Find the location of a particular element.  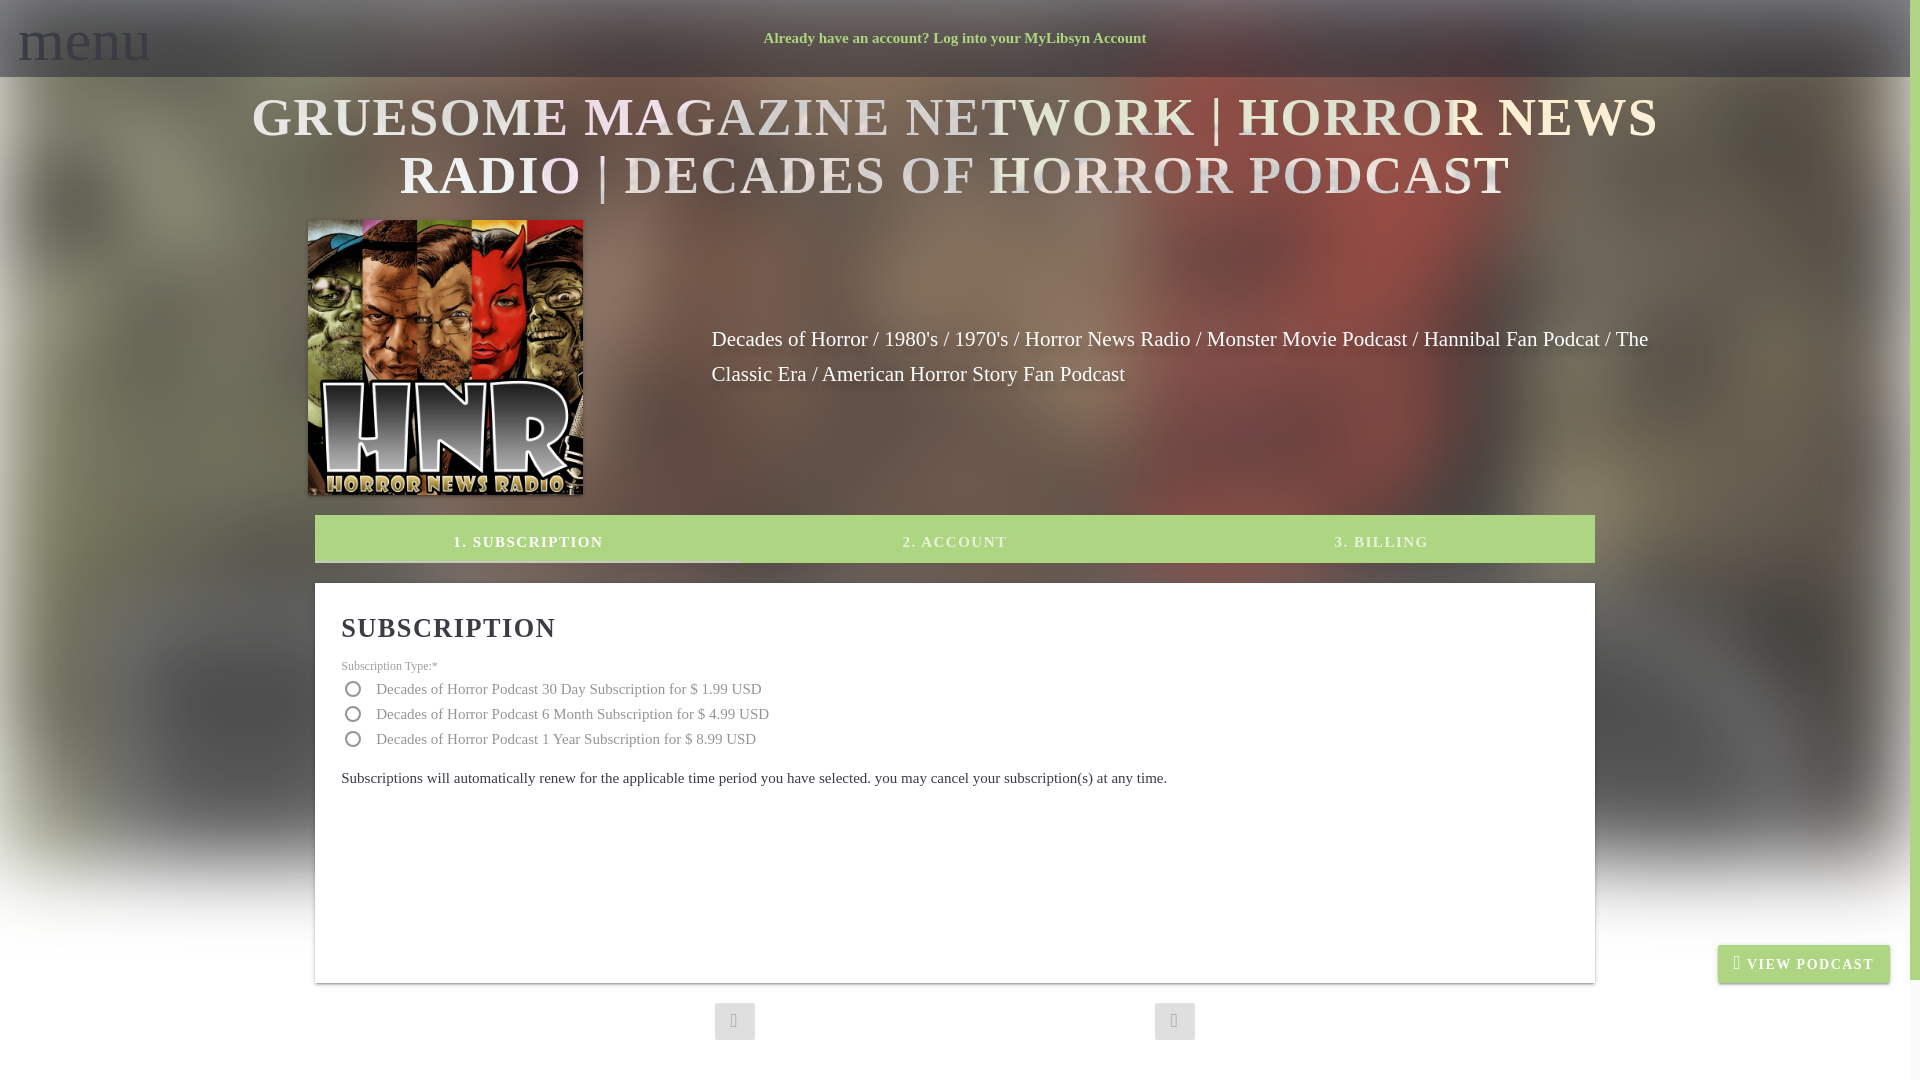

2. ACCOUNT is located at coordinates (955, 538).